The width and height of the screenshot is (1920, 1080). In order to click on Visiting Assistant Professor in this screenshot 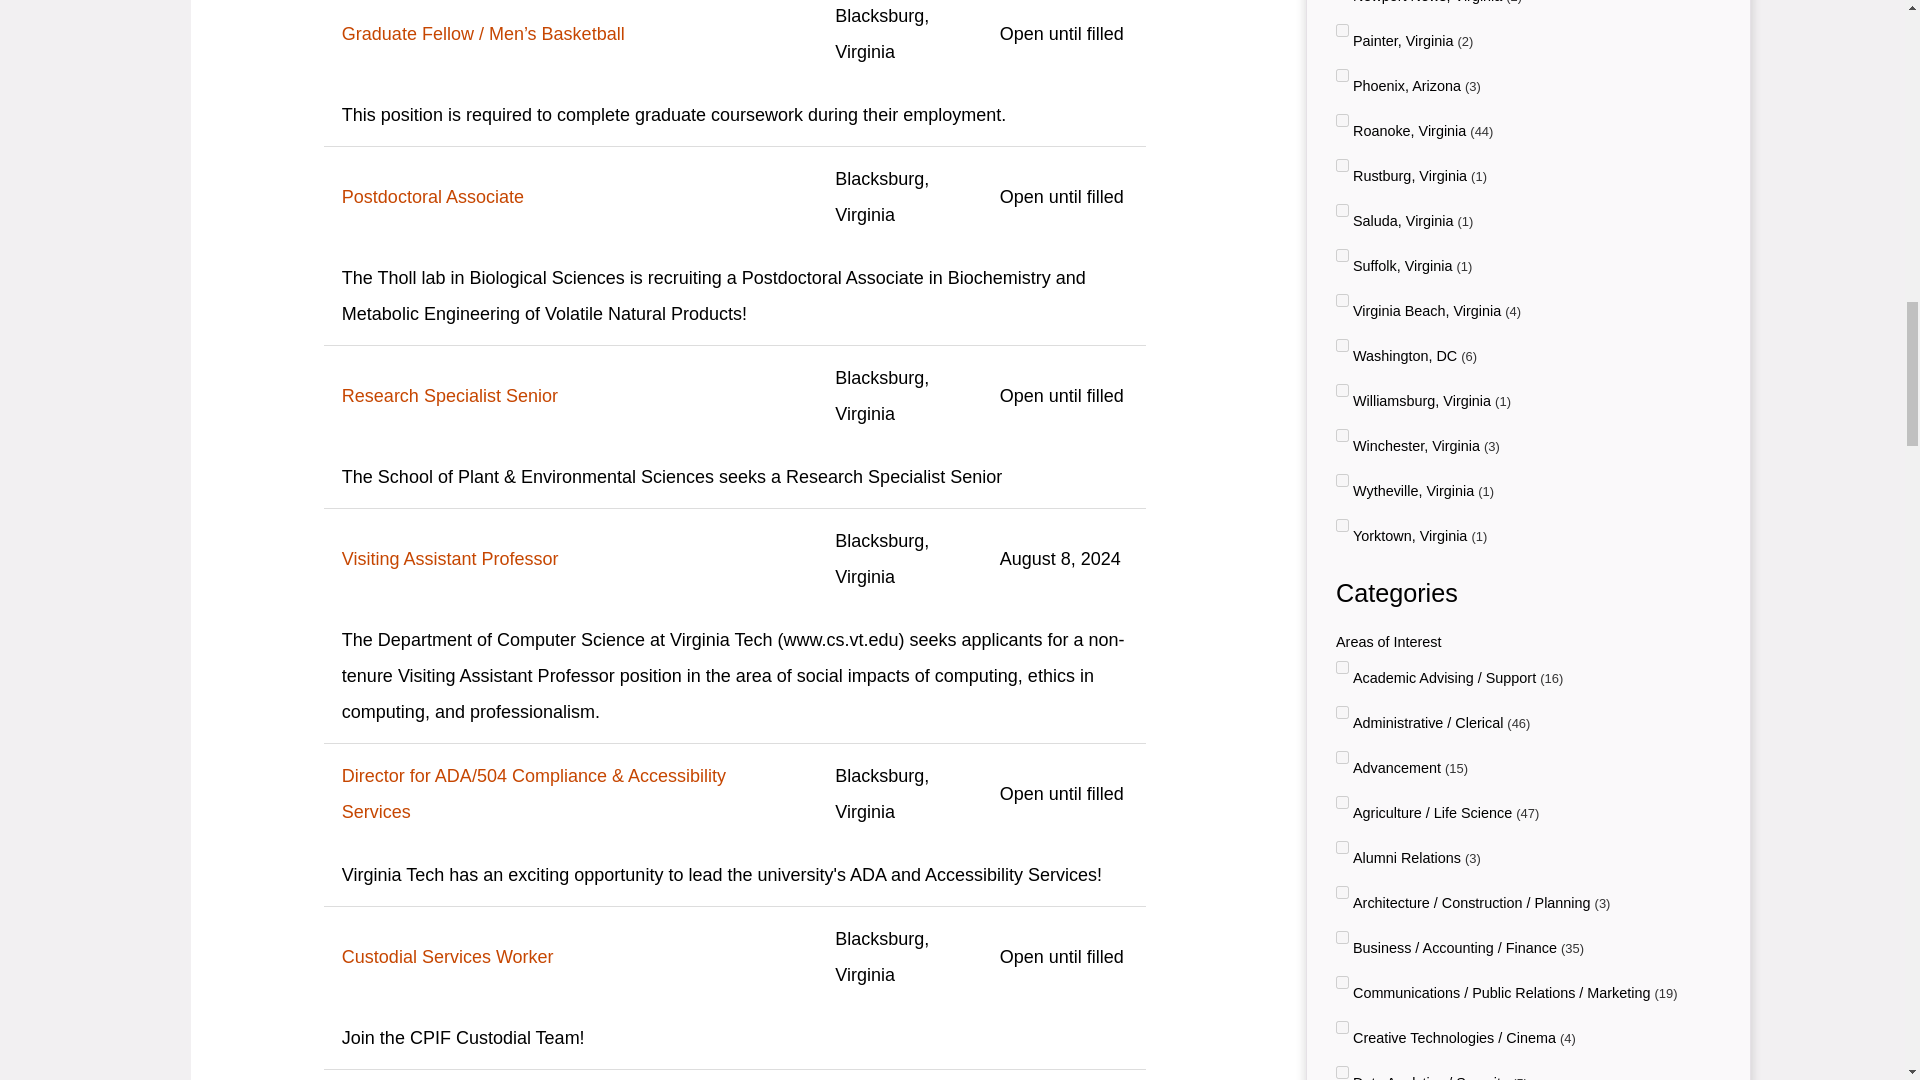, I will do `click(570, 558)`.